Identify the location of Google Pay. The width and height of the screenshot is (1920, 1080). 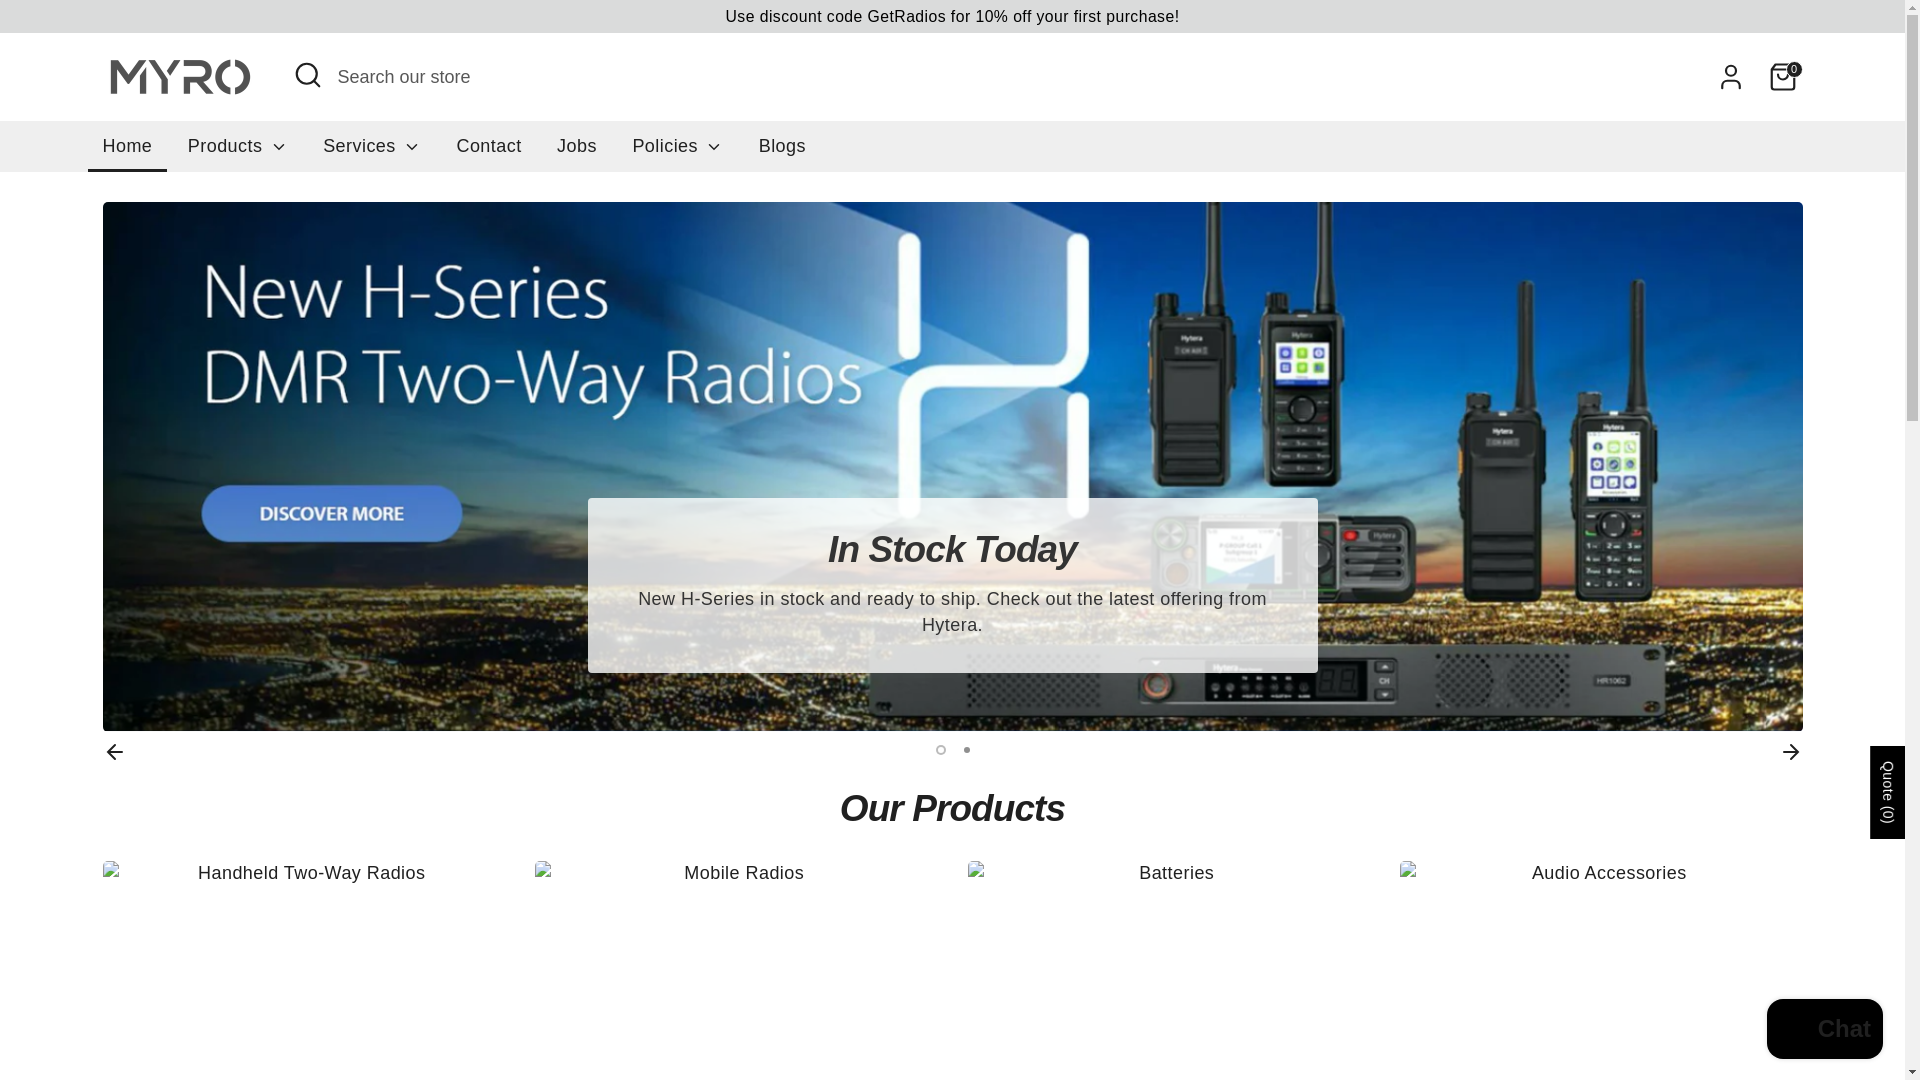
(1580, 1016).